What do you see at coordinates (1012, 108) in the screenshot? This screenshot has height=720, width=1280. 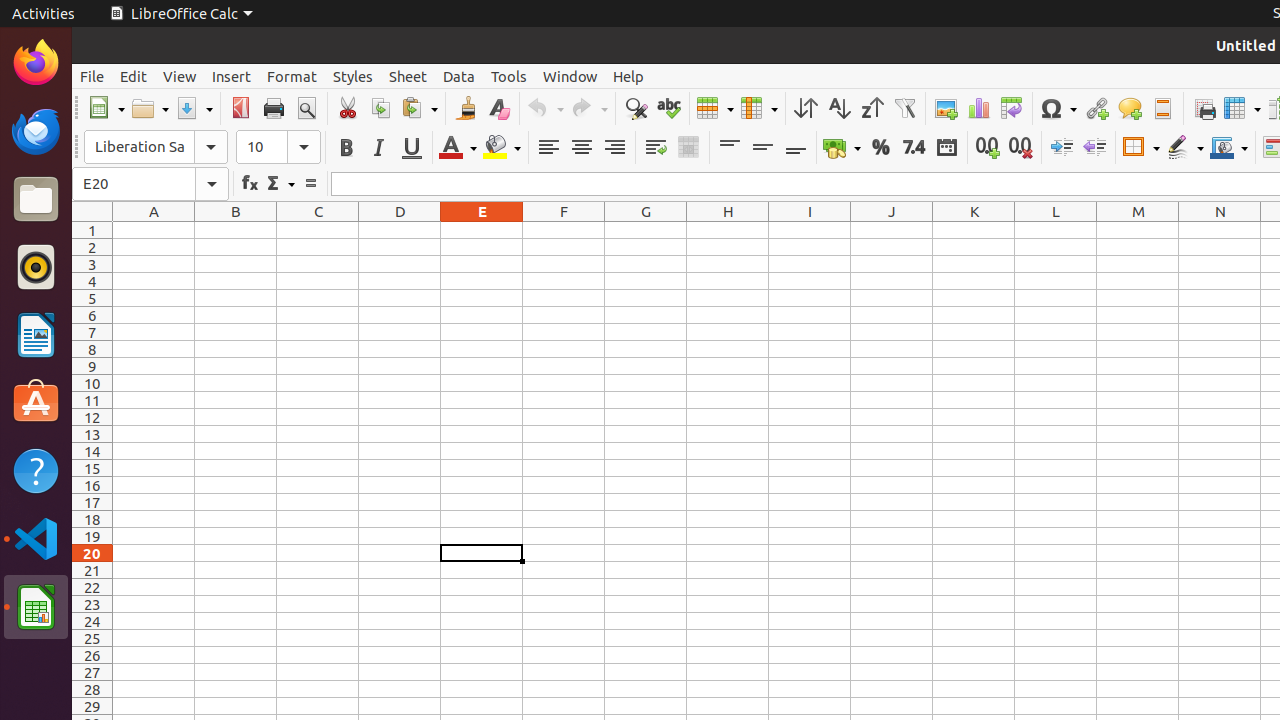 I see `Pivot Table` at bounding box center [1012, 108].